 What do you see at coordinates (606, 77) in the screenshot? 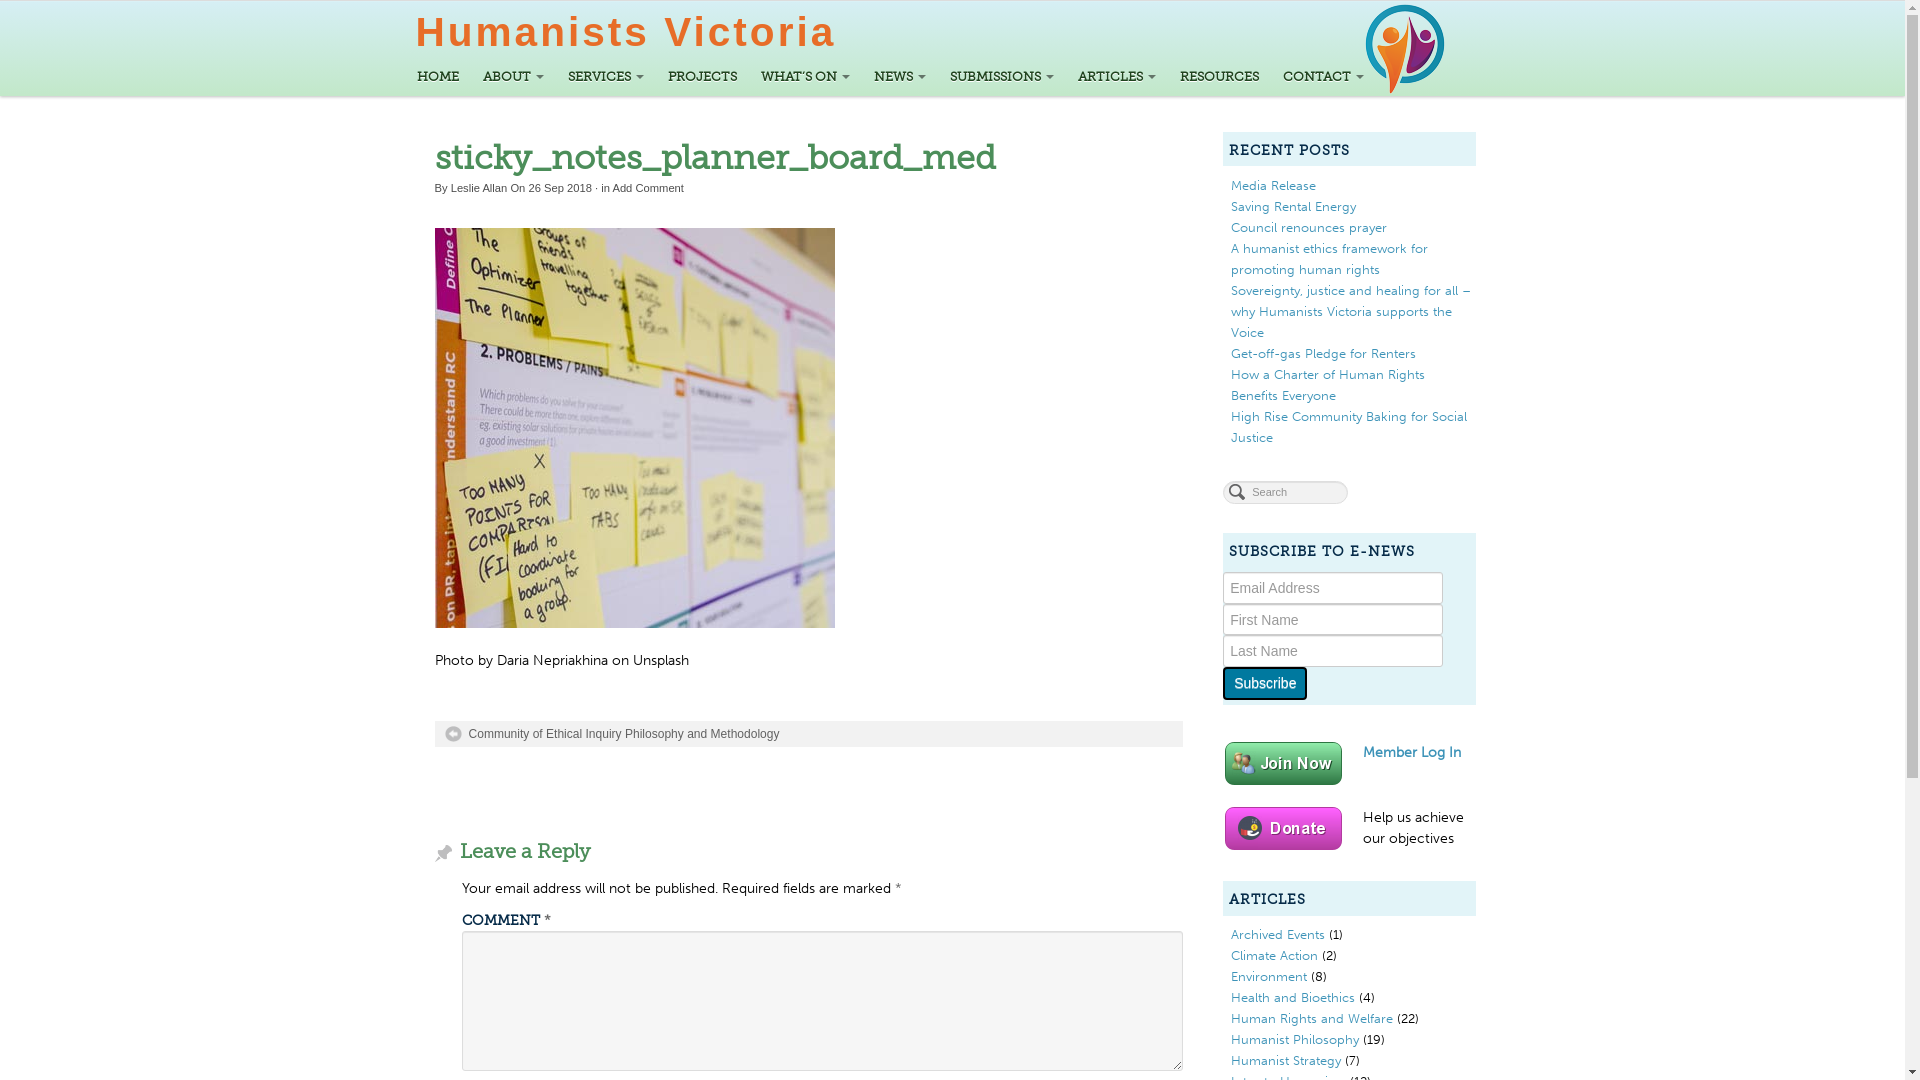
I see `SERVICES` at bounding box center [606, 77].